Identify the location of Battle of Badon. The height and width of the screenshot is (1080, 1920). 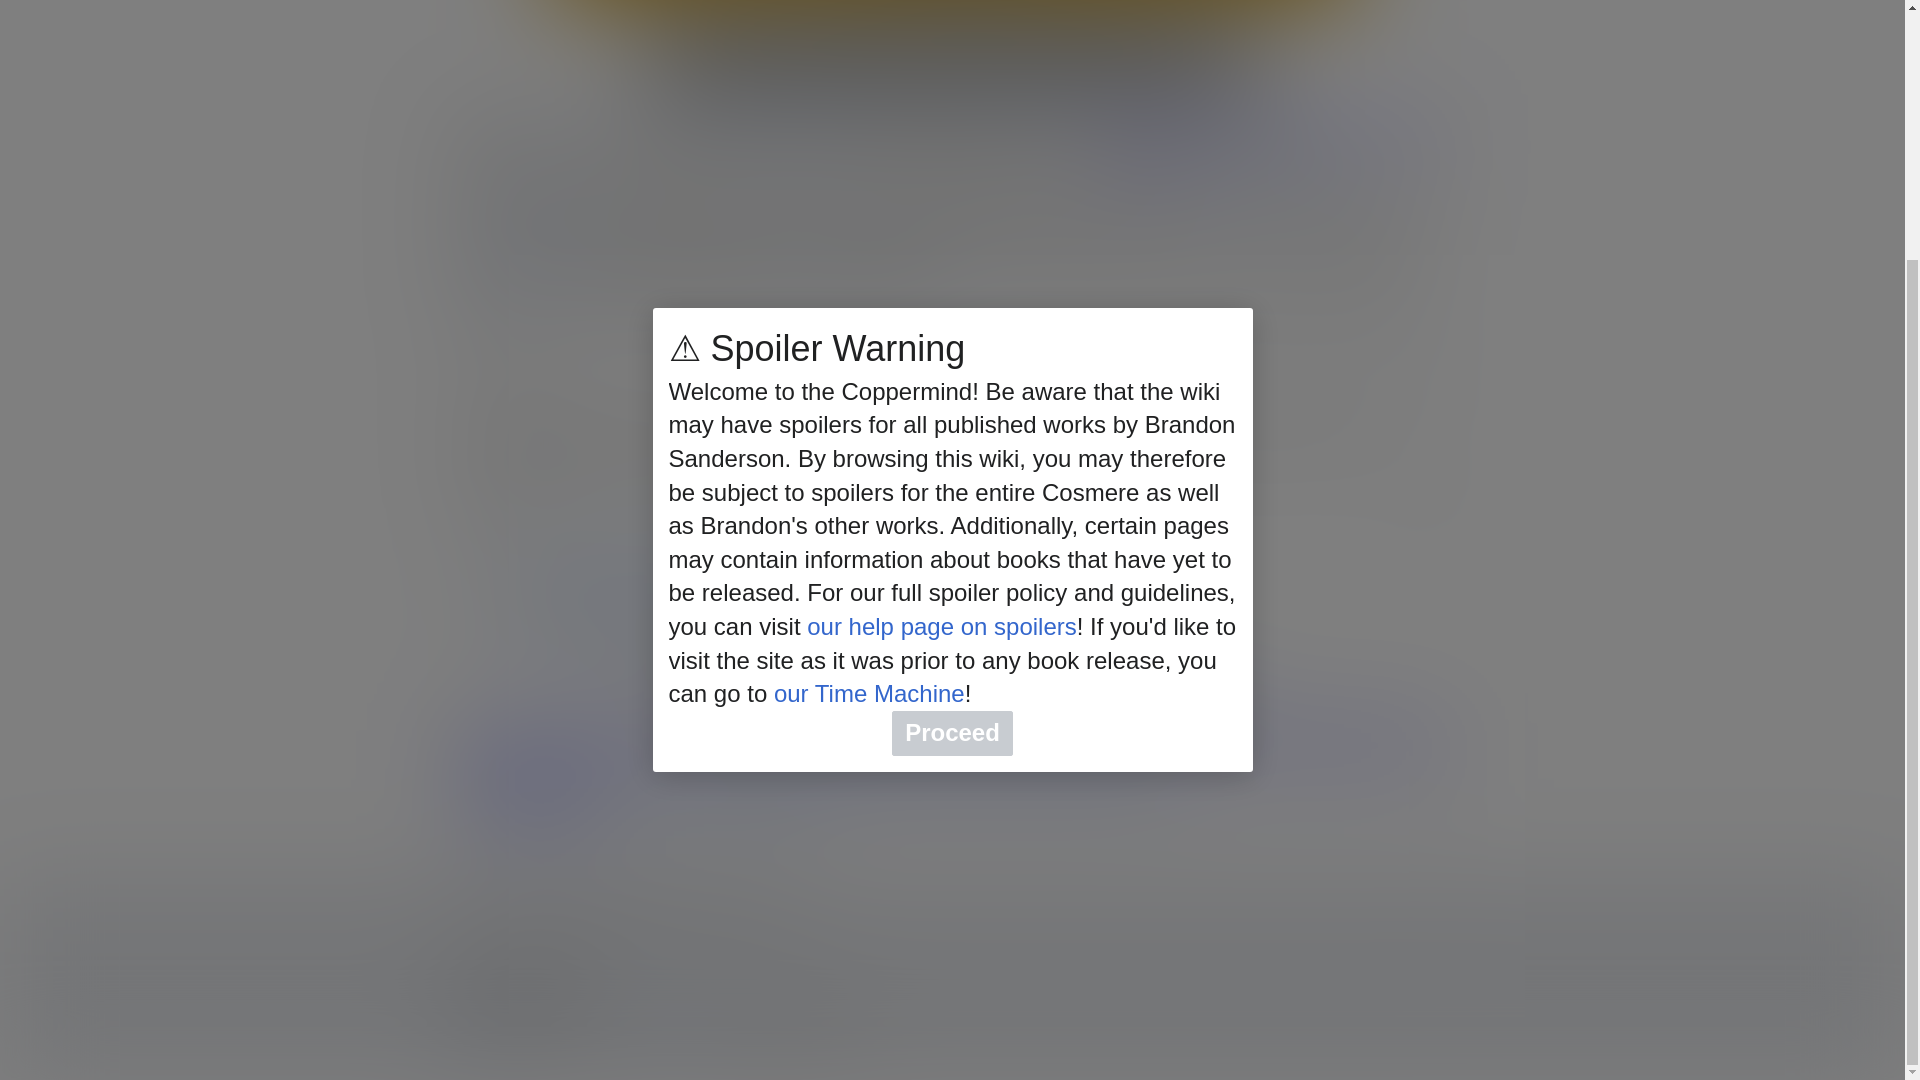
(537, 274).